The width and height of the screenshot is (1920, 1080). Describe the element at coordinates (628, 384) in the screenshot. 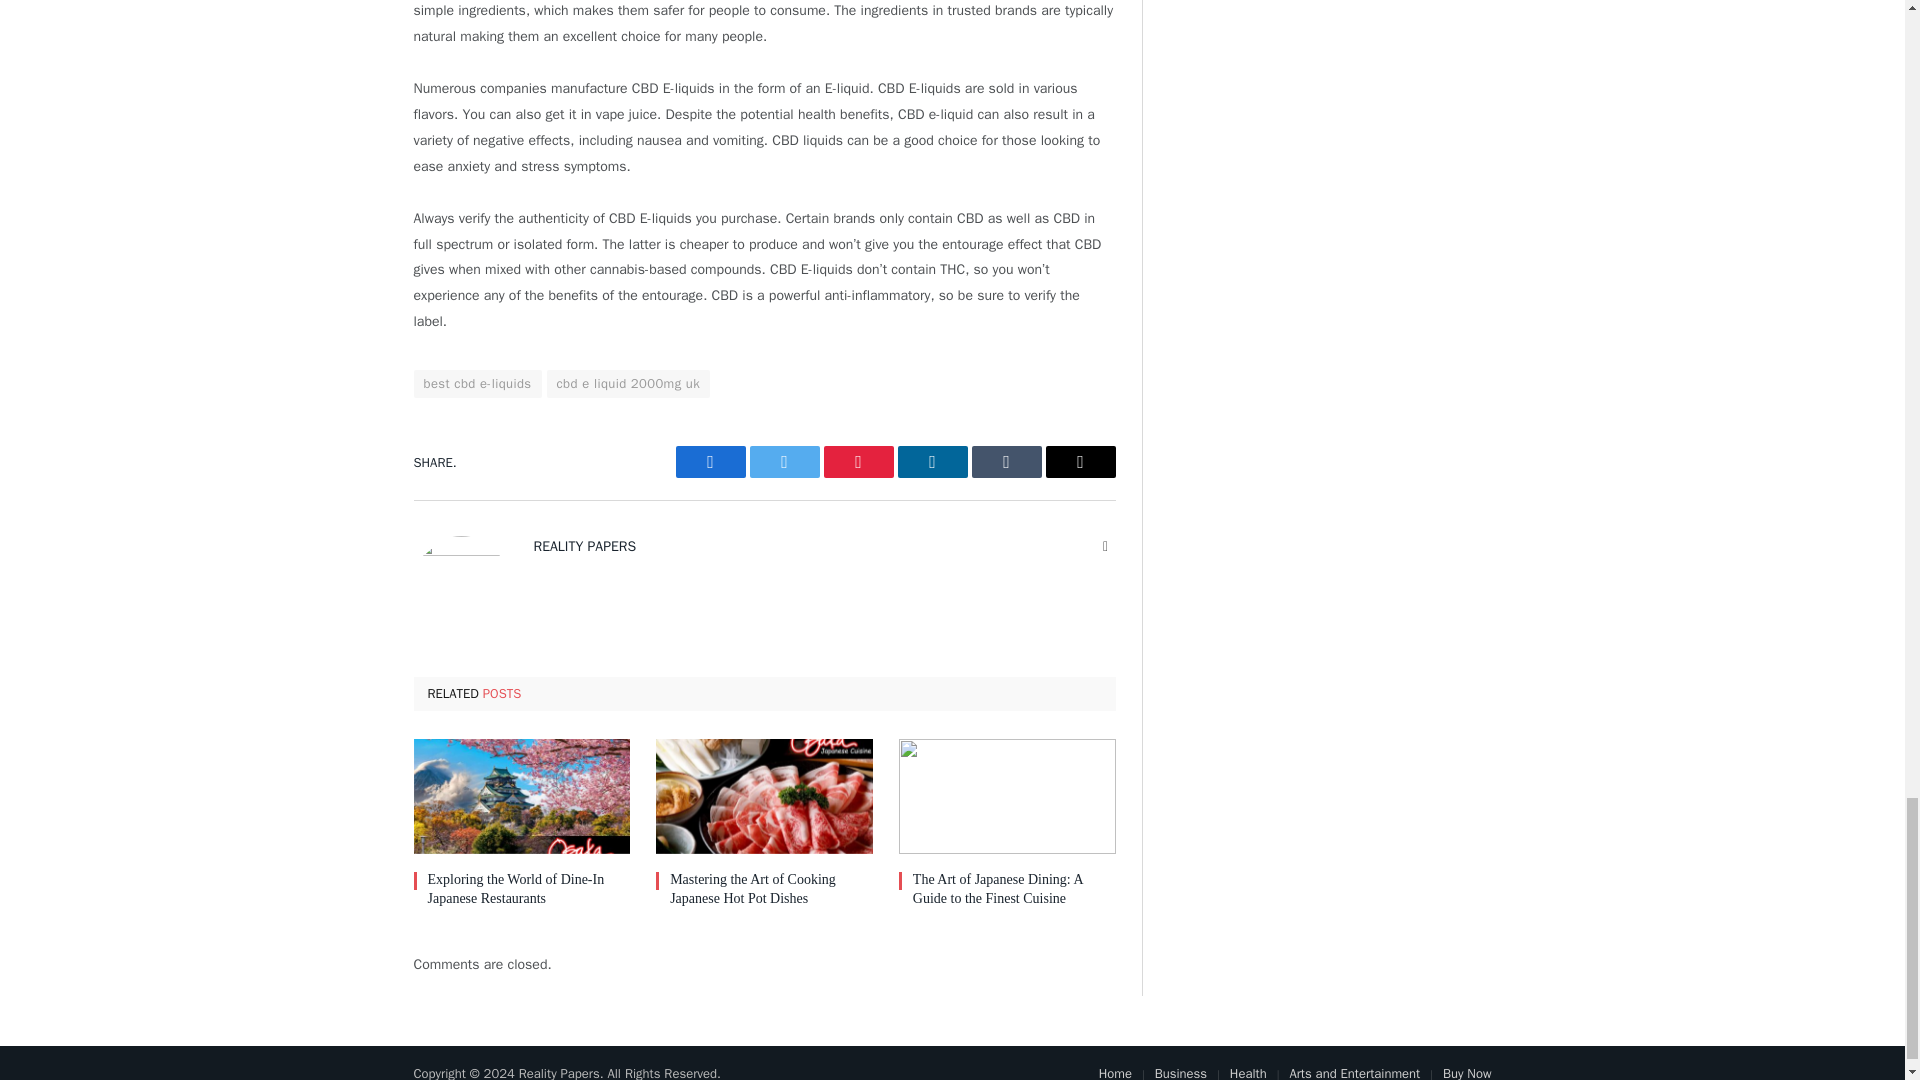

I see `cbd e liquid 2000mg uk` at that location.